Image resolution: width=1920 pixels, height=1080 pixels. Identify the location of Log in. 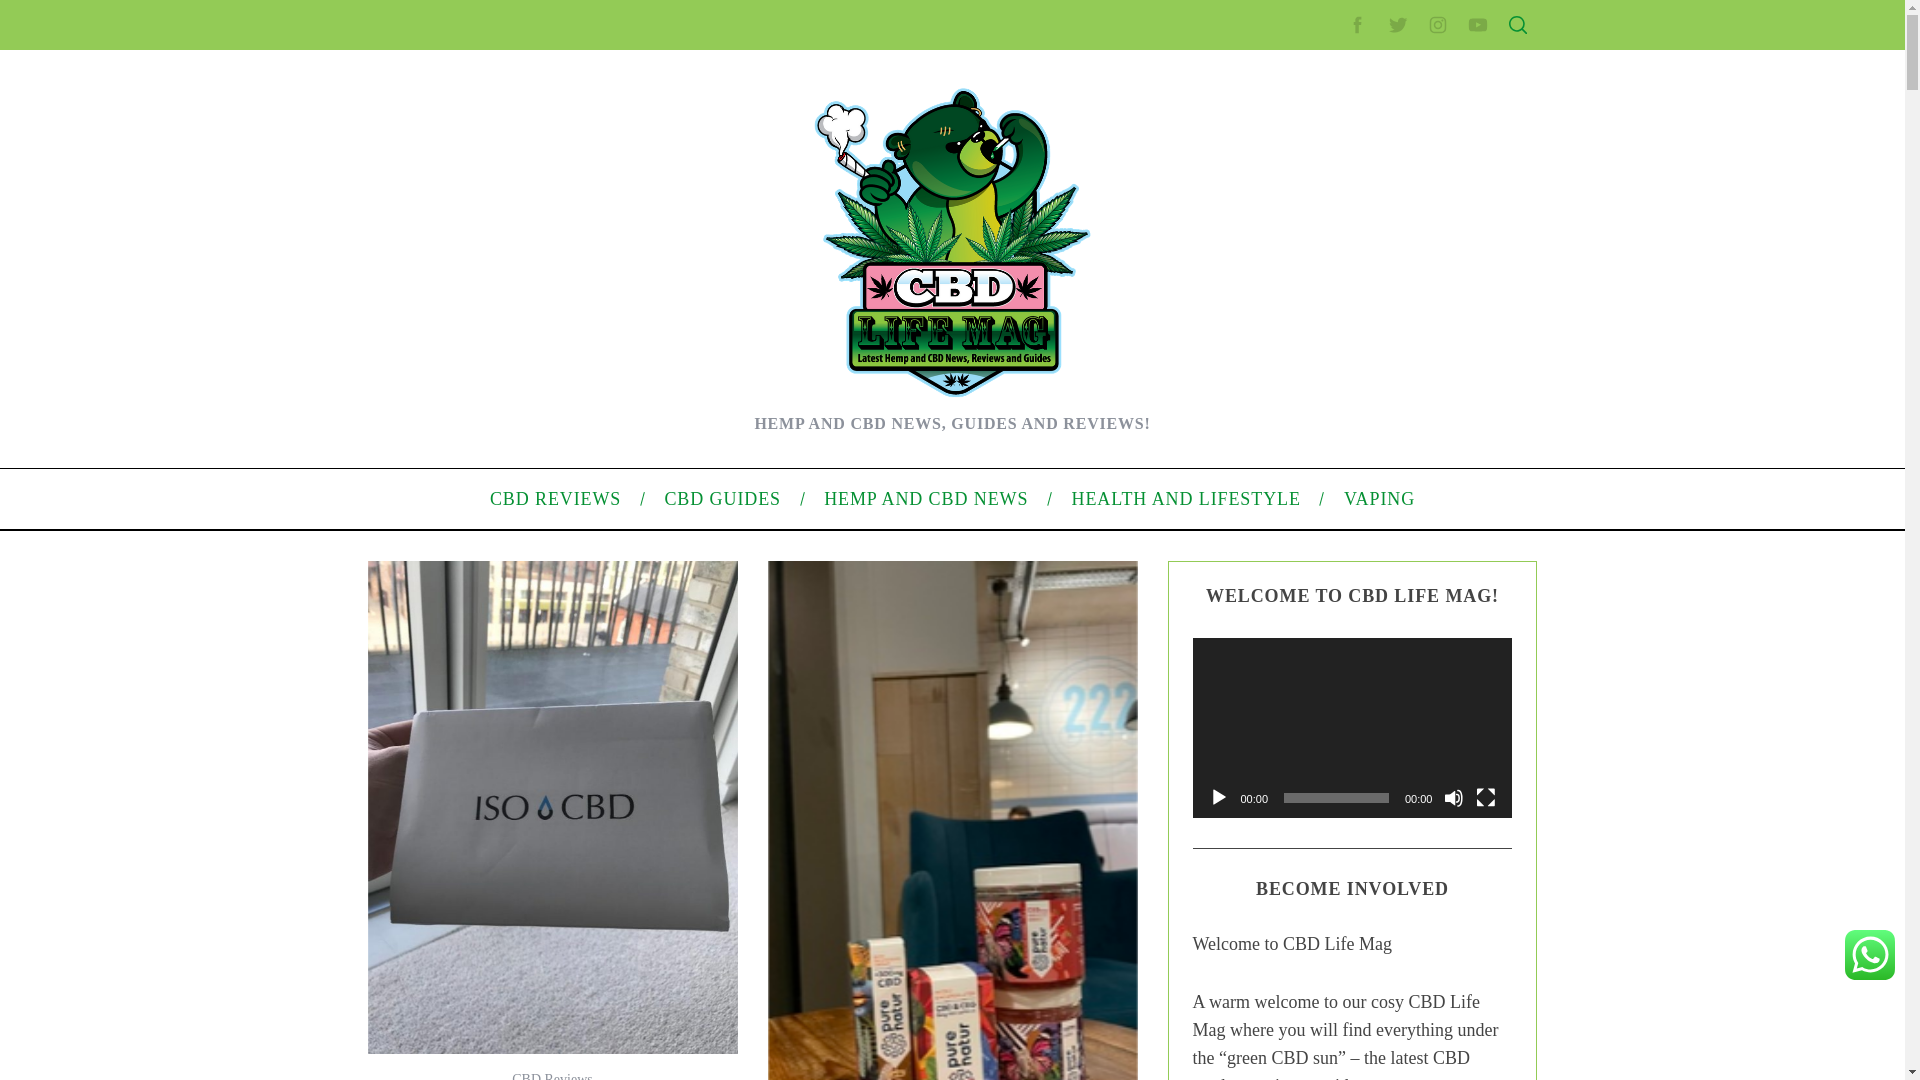
(1292, 776).